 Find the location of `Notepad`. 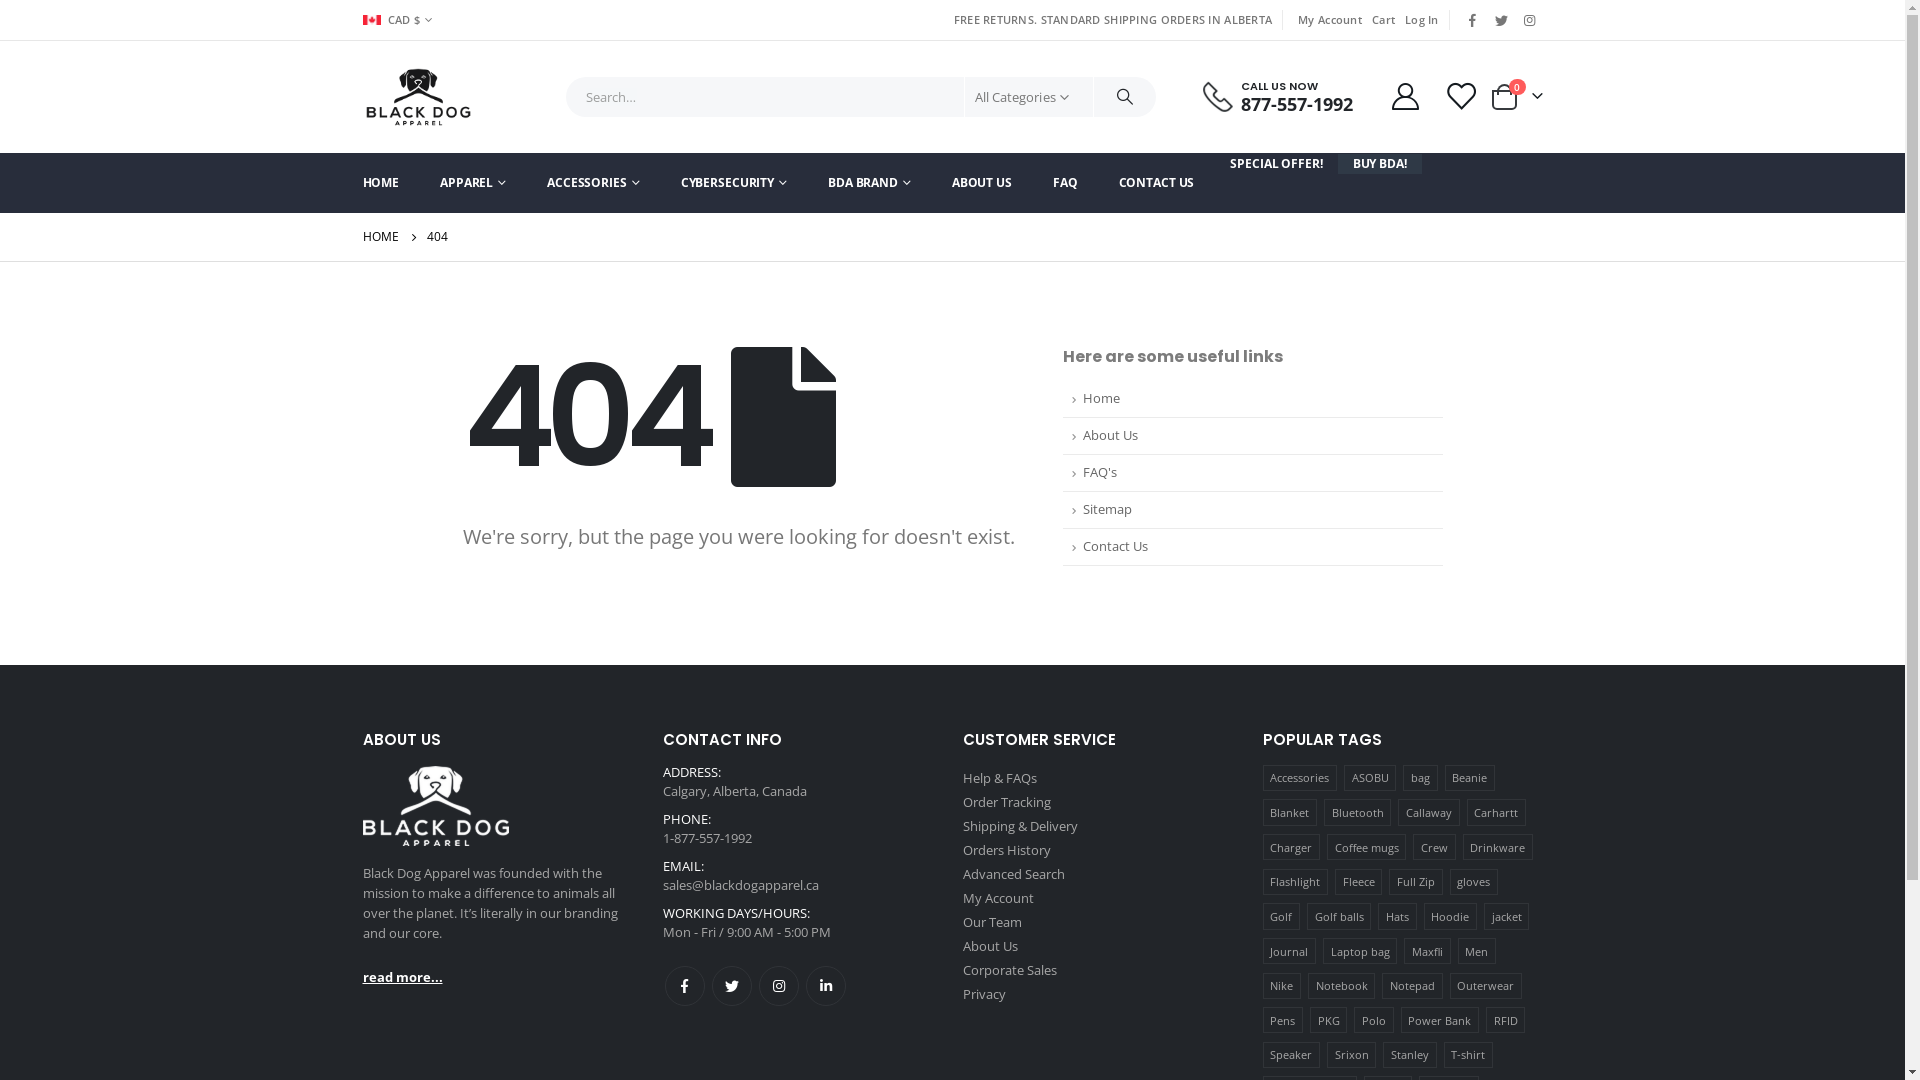

Notepad is located at coordinates (1412, 986).